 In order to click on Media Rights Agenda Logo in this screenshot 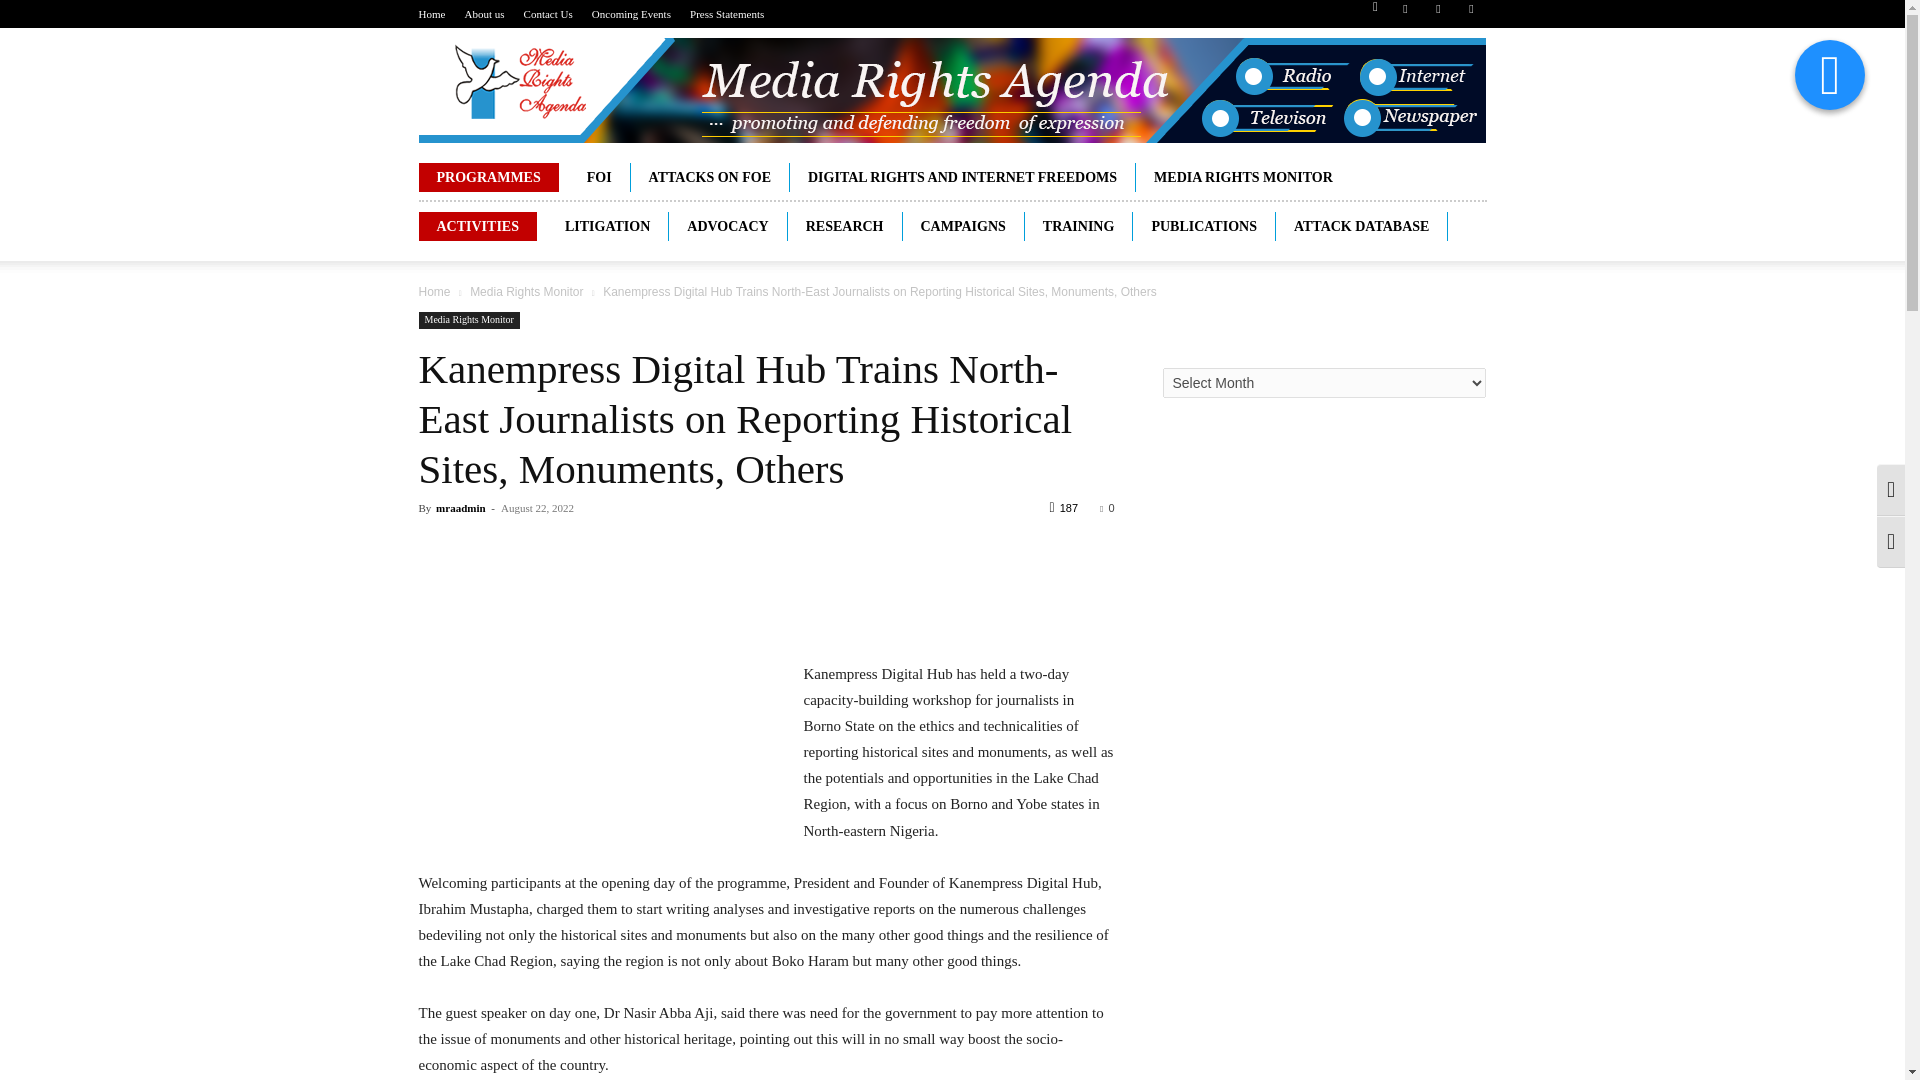, I will do `click(951, 90)`.